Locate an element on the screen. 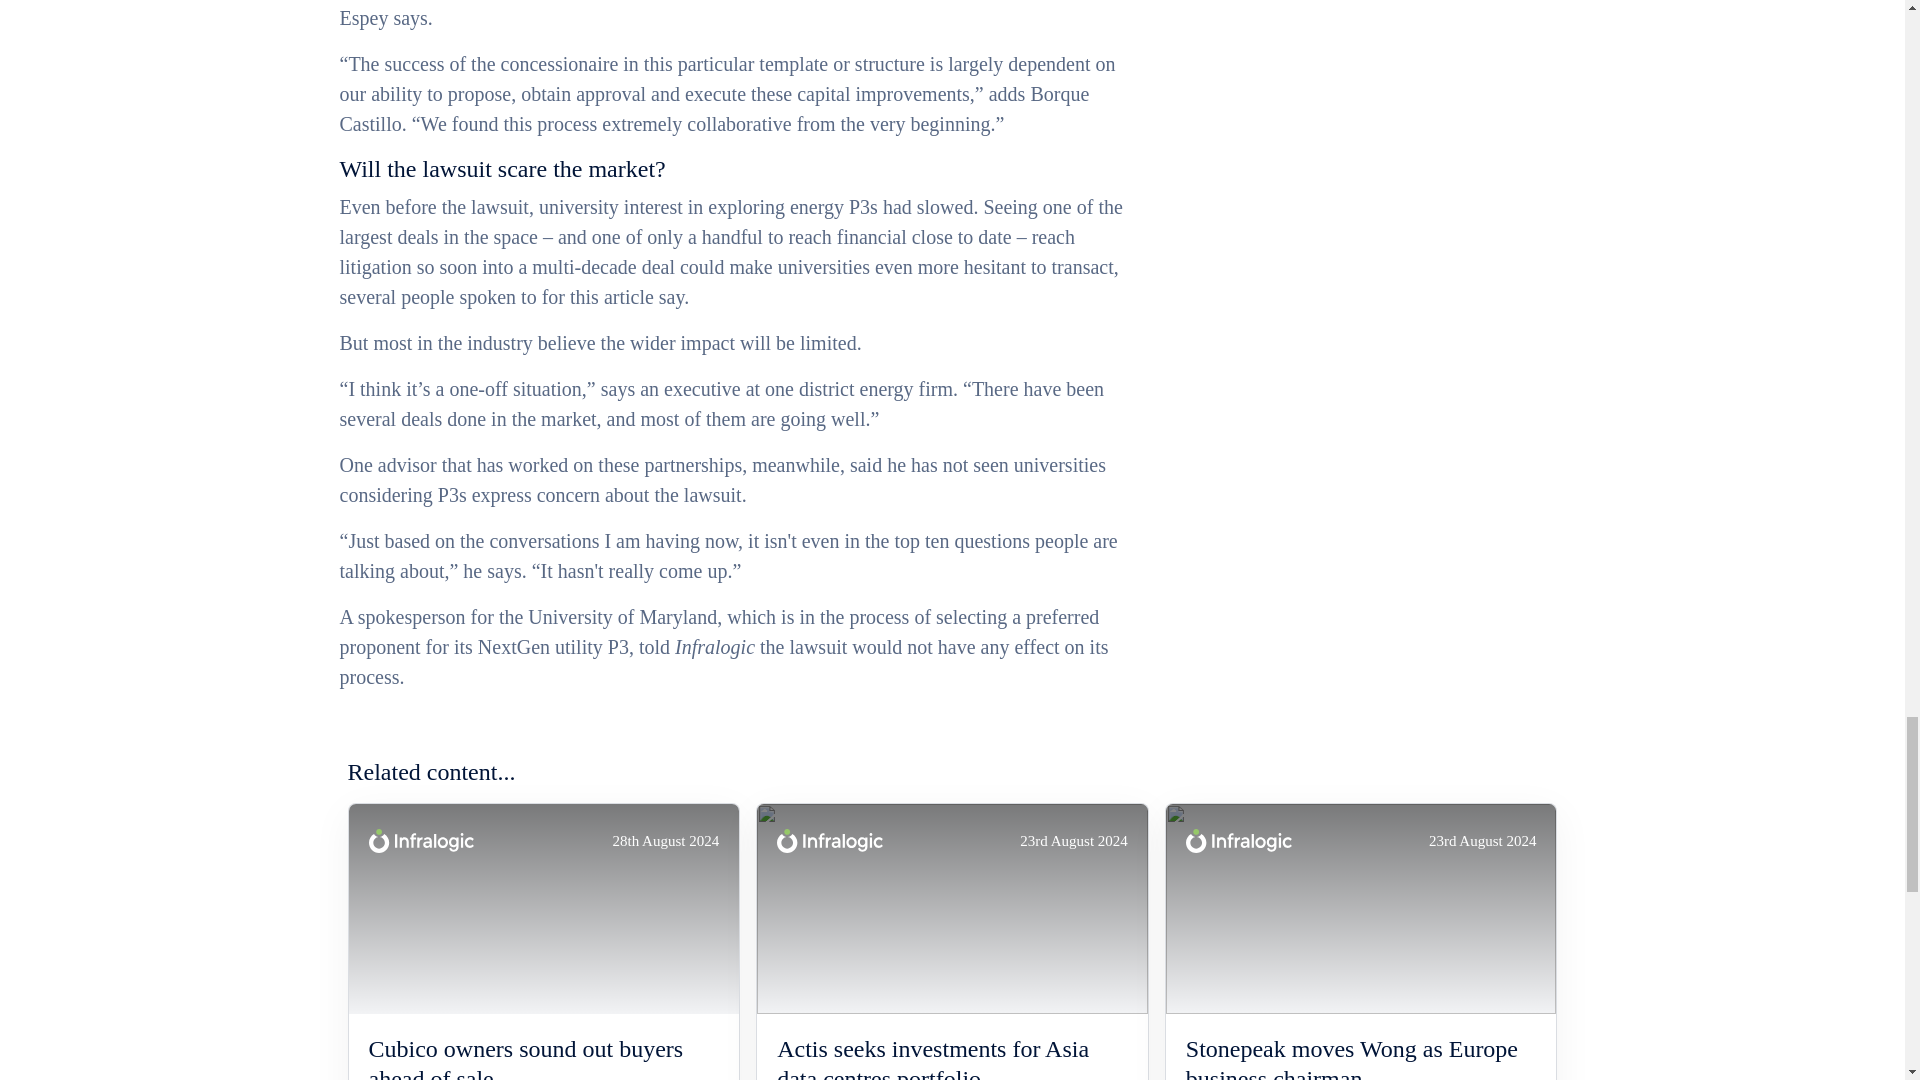 The image size is (1920, 1080). 28th August 2024 is located at coordinates (543, 908).